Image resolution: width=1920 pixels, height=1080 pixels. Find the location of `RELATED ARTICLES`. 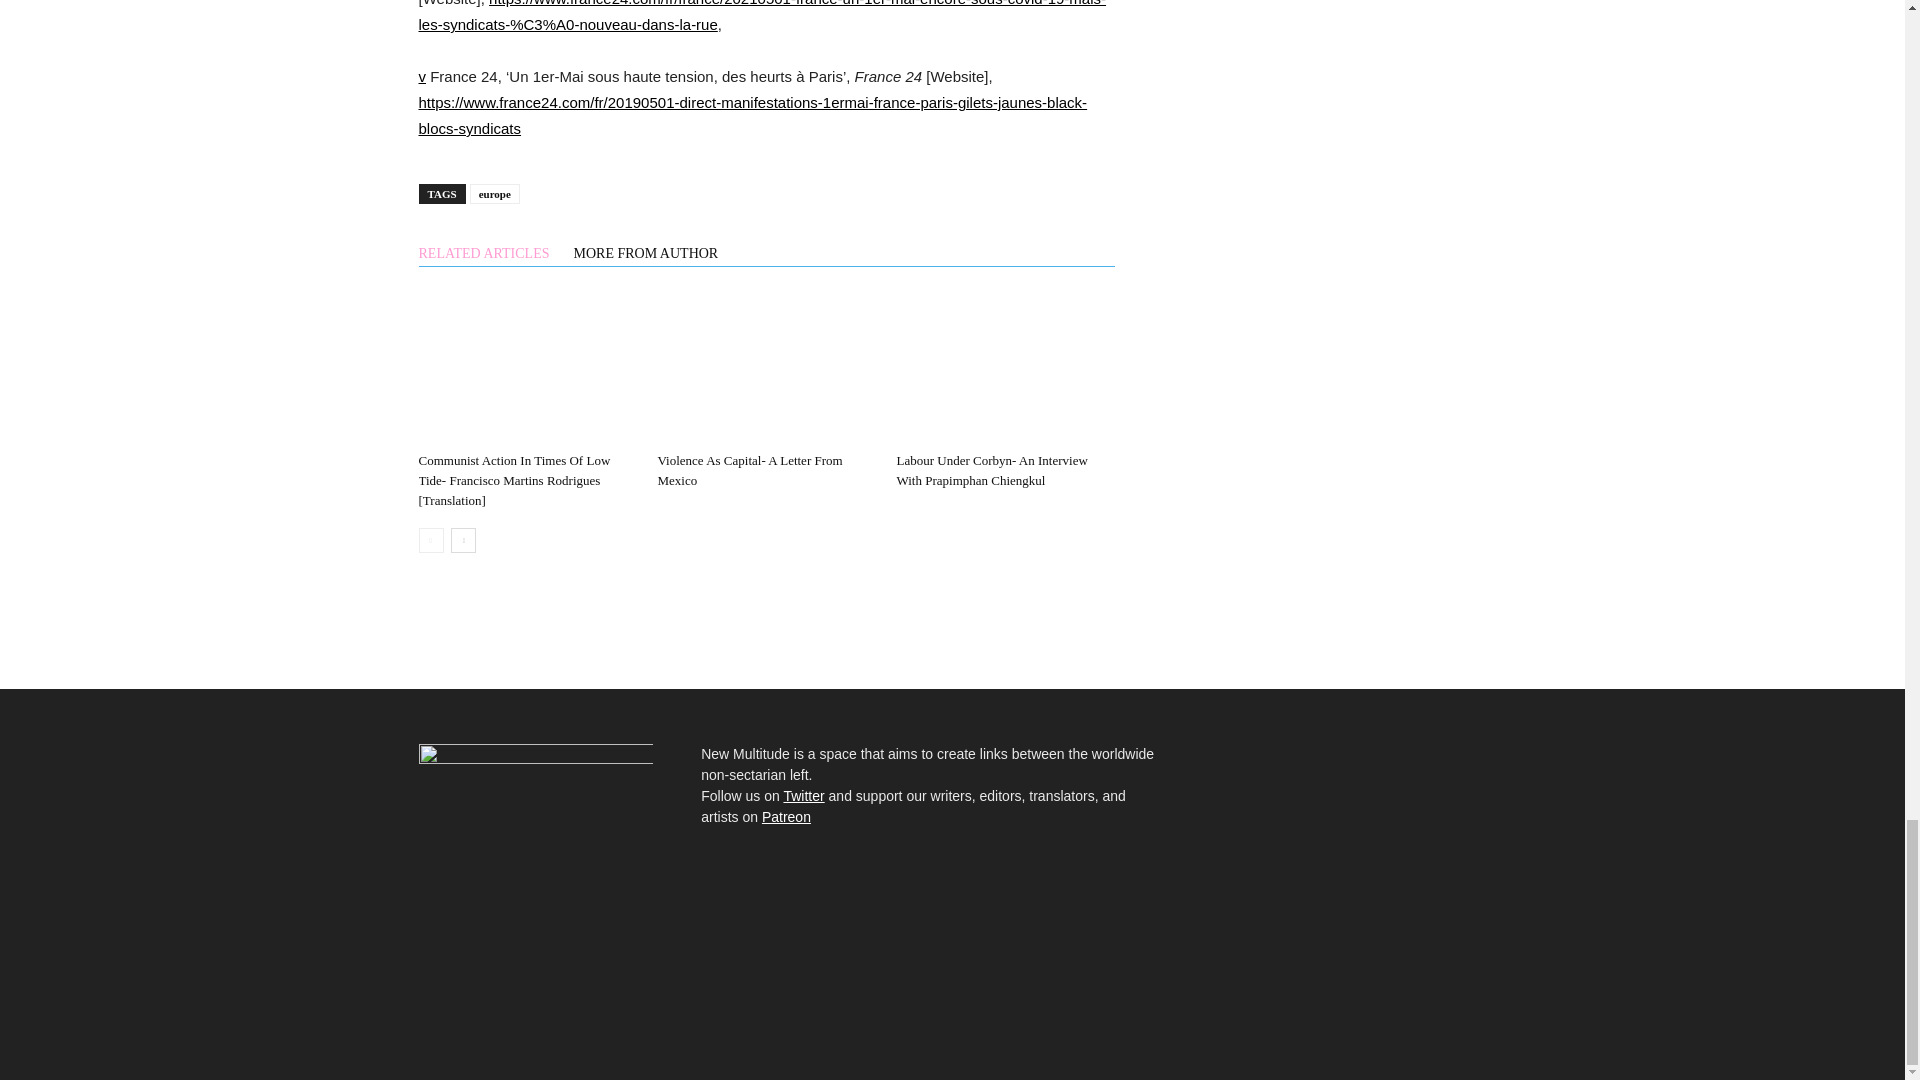

RELATED ARTICLES is located at coordinates (489, 251).